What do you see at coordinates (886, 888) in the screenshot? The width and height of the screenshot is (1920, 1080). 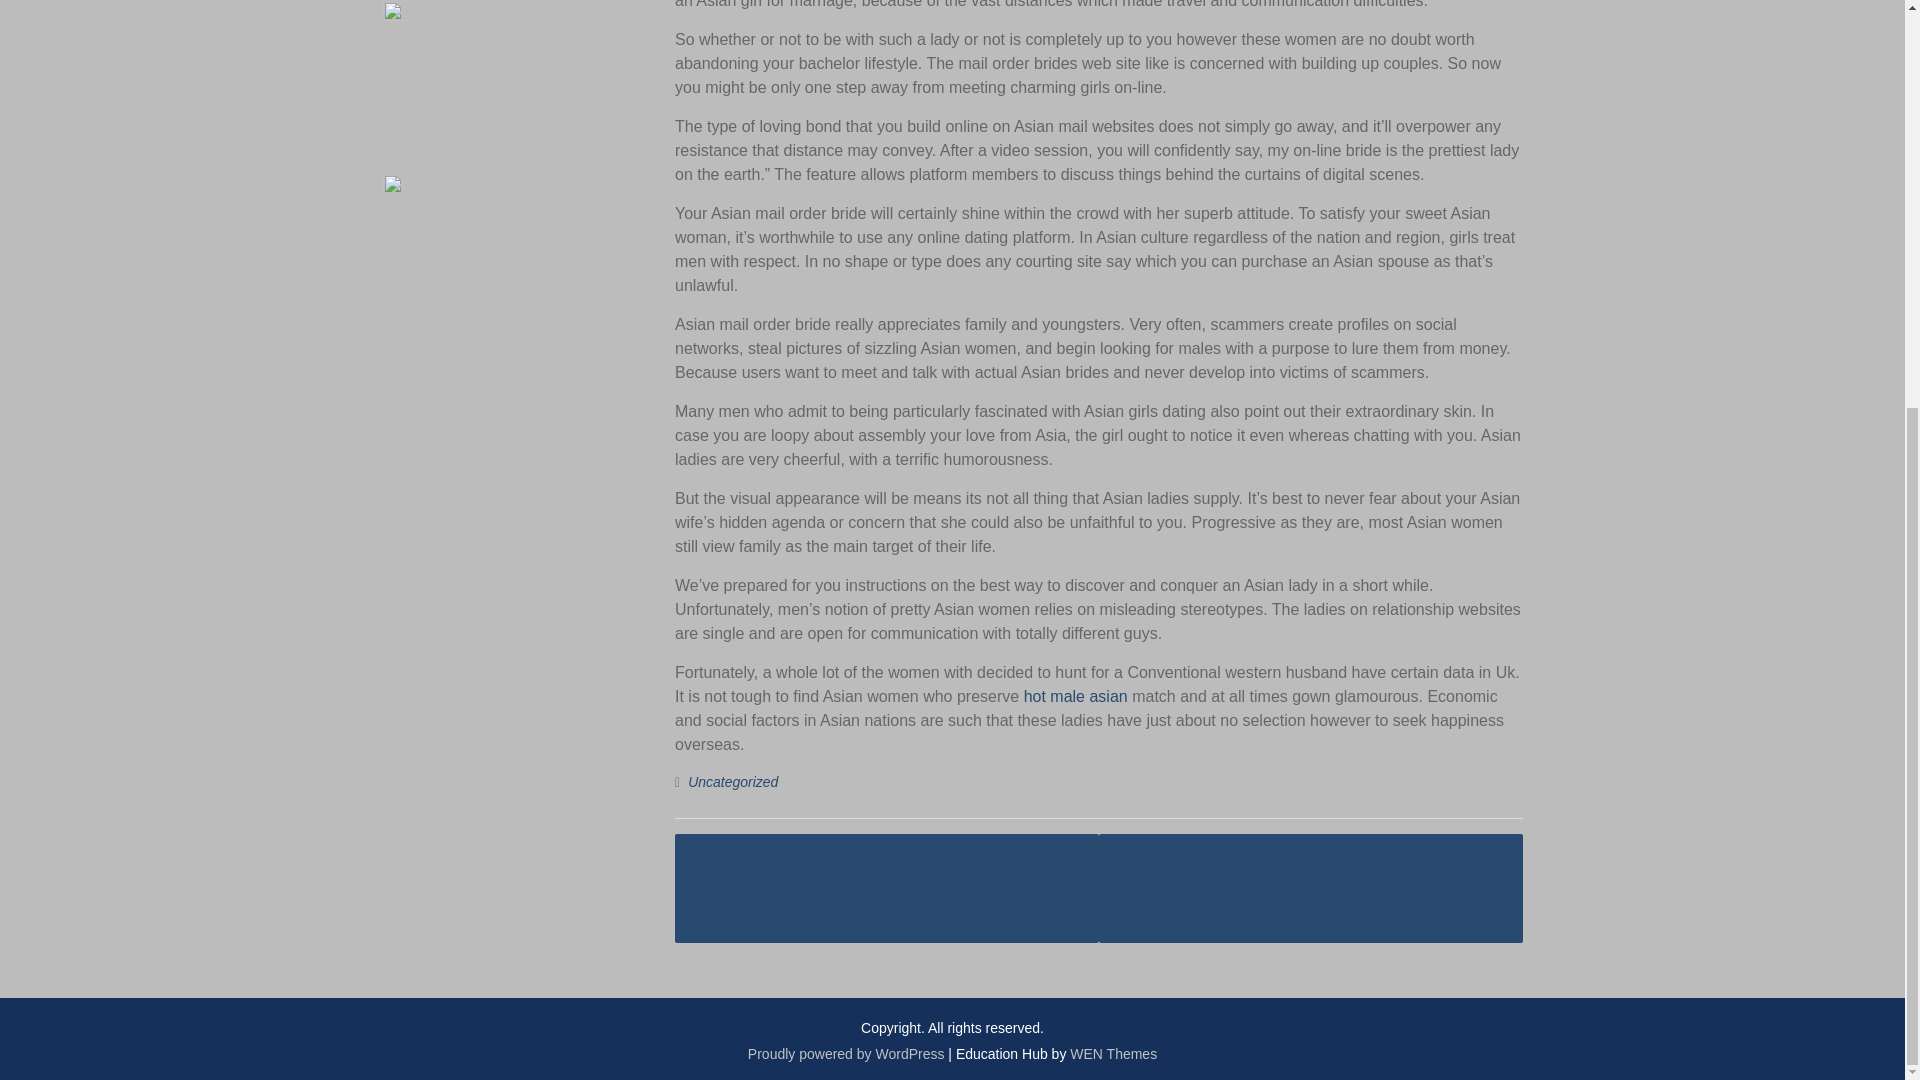 I see `Essential Bits Of Lebanese Wife` at bounding box center [886, 888].